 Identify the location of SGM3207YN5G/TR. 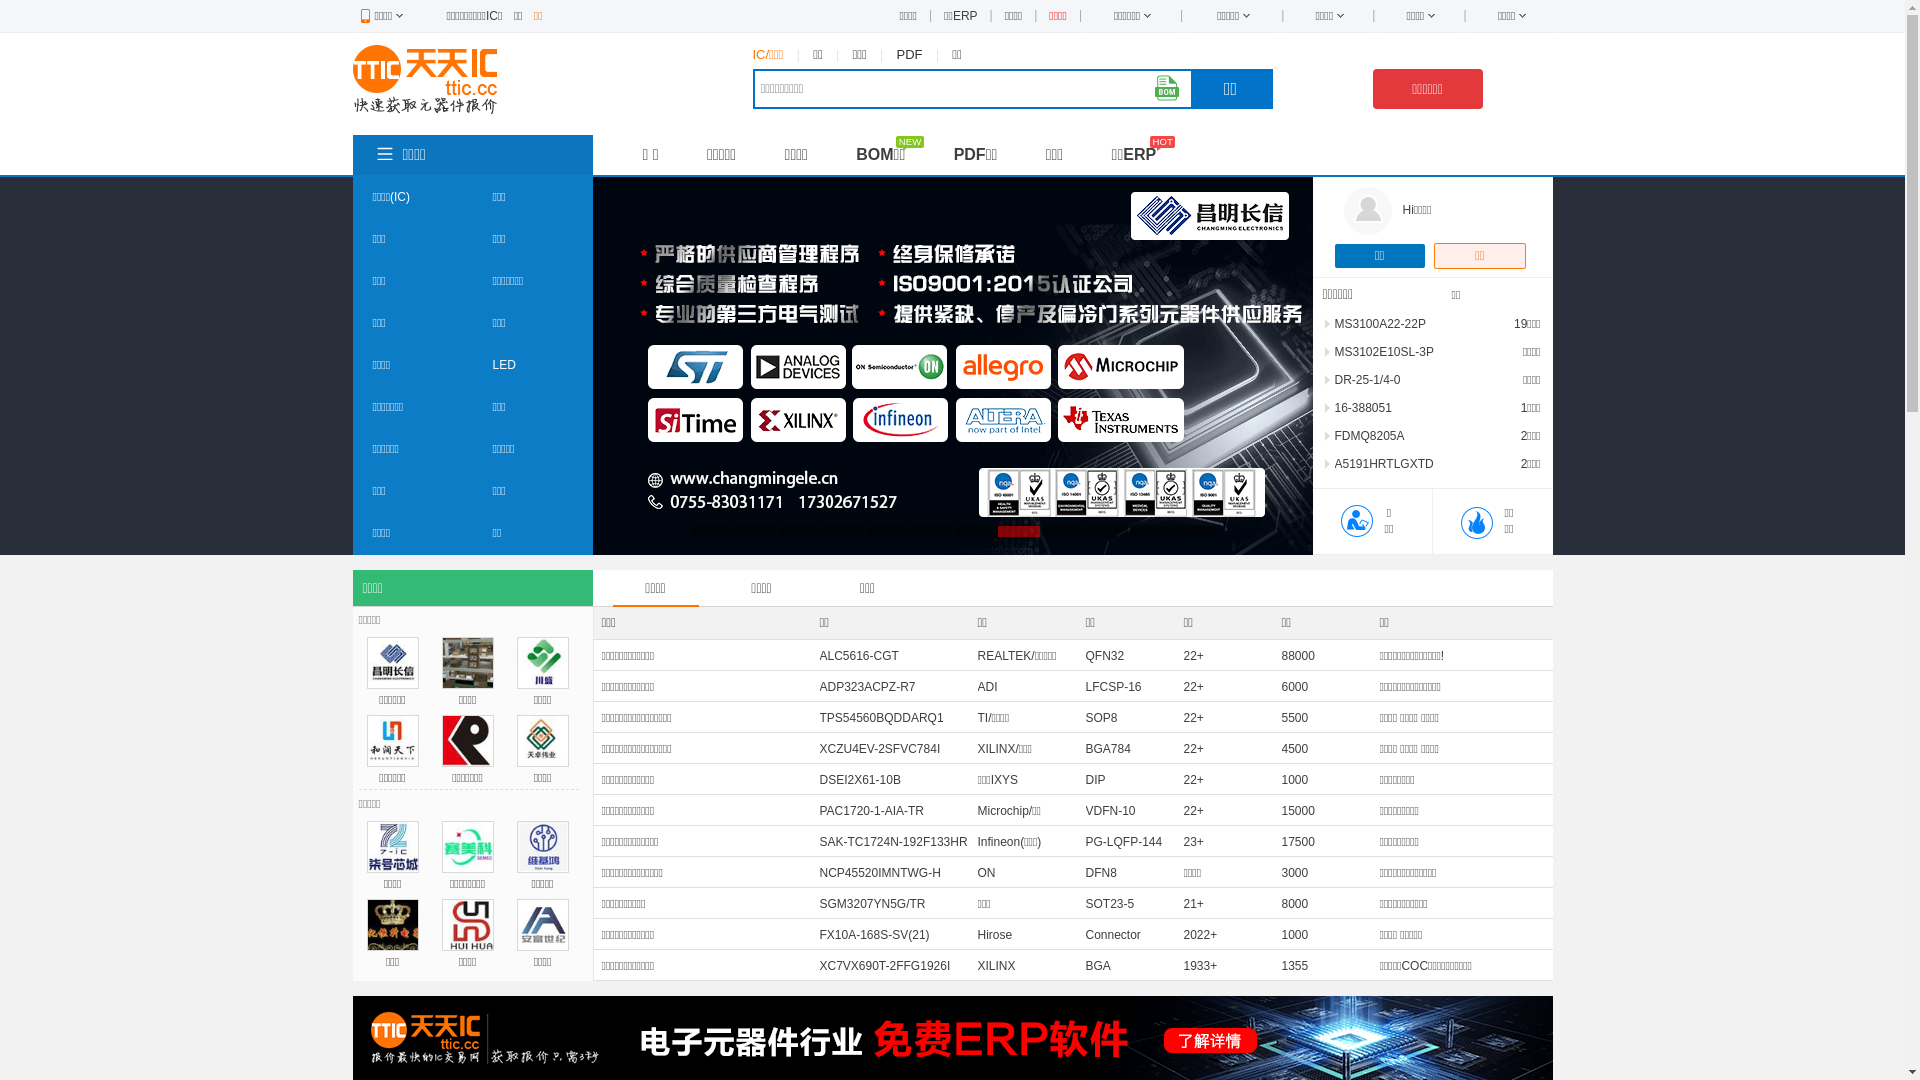
(873, 904).